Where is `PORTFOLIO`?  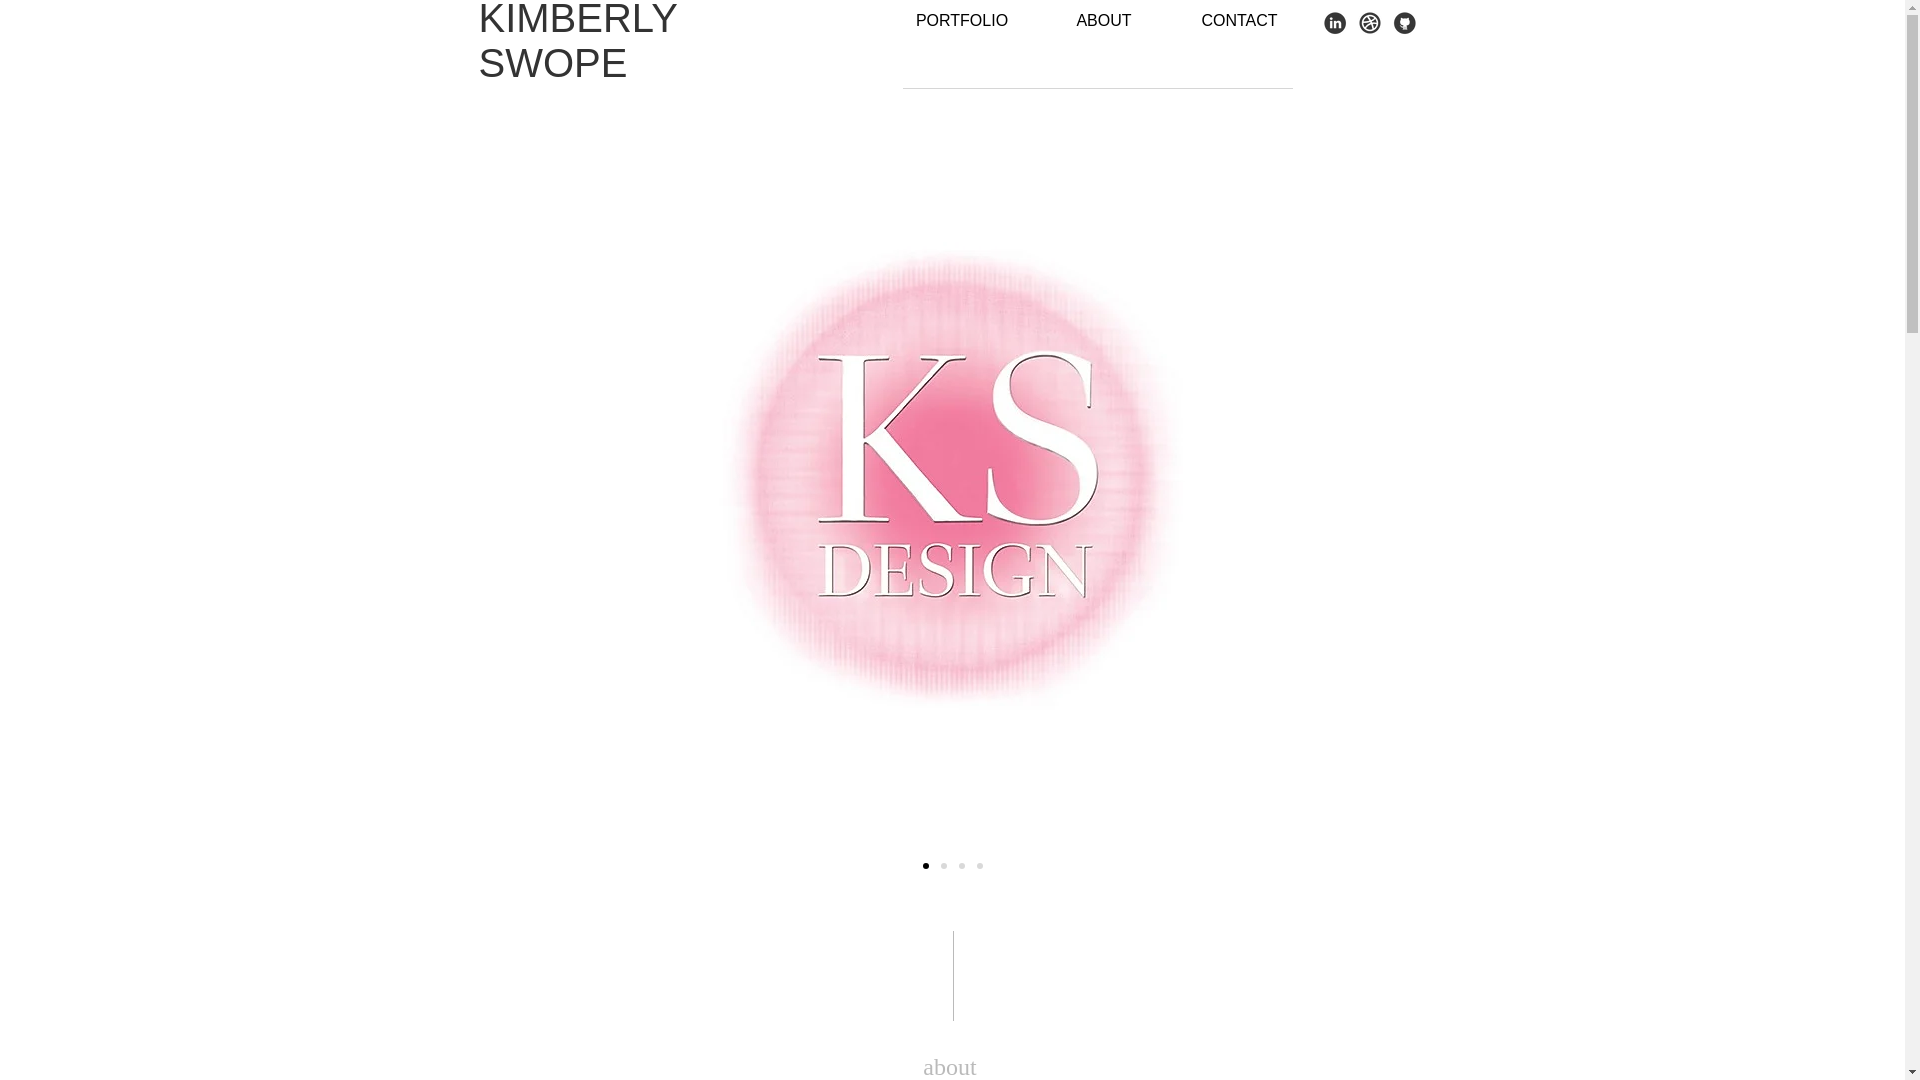
PORTFOLIO is located at coordinates (960, 20).